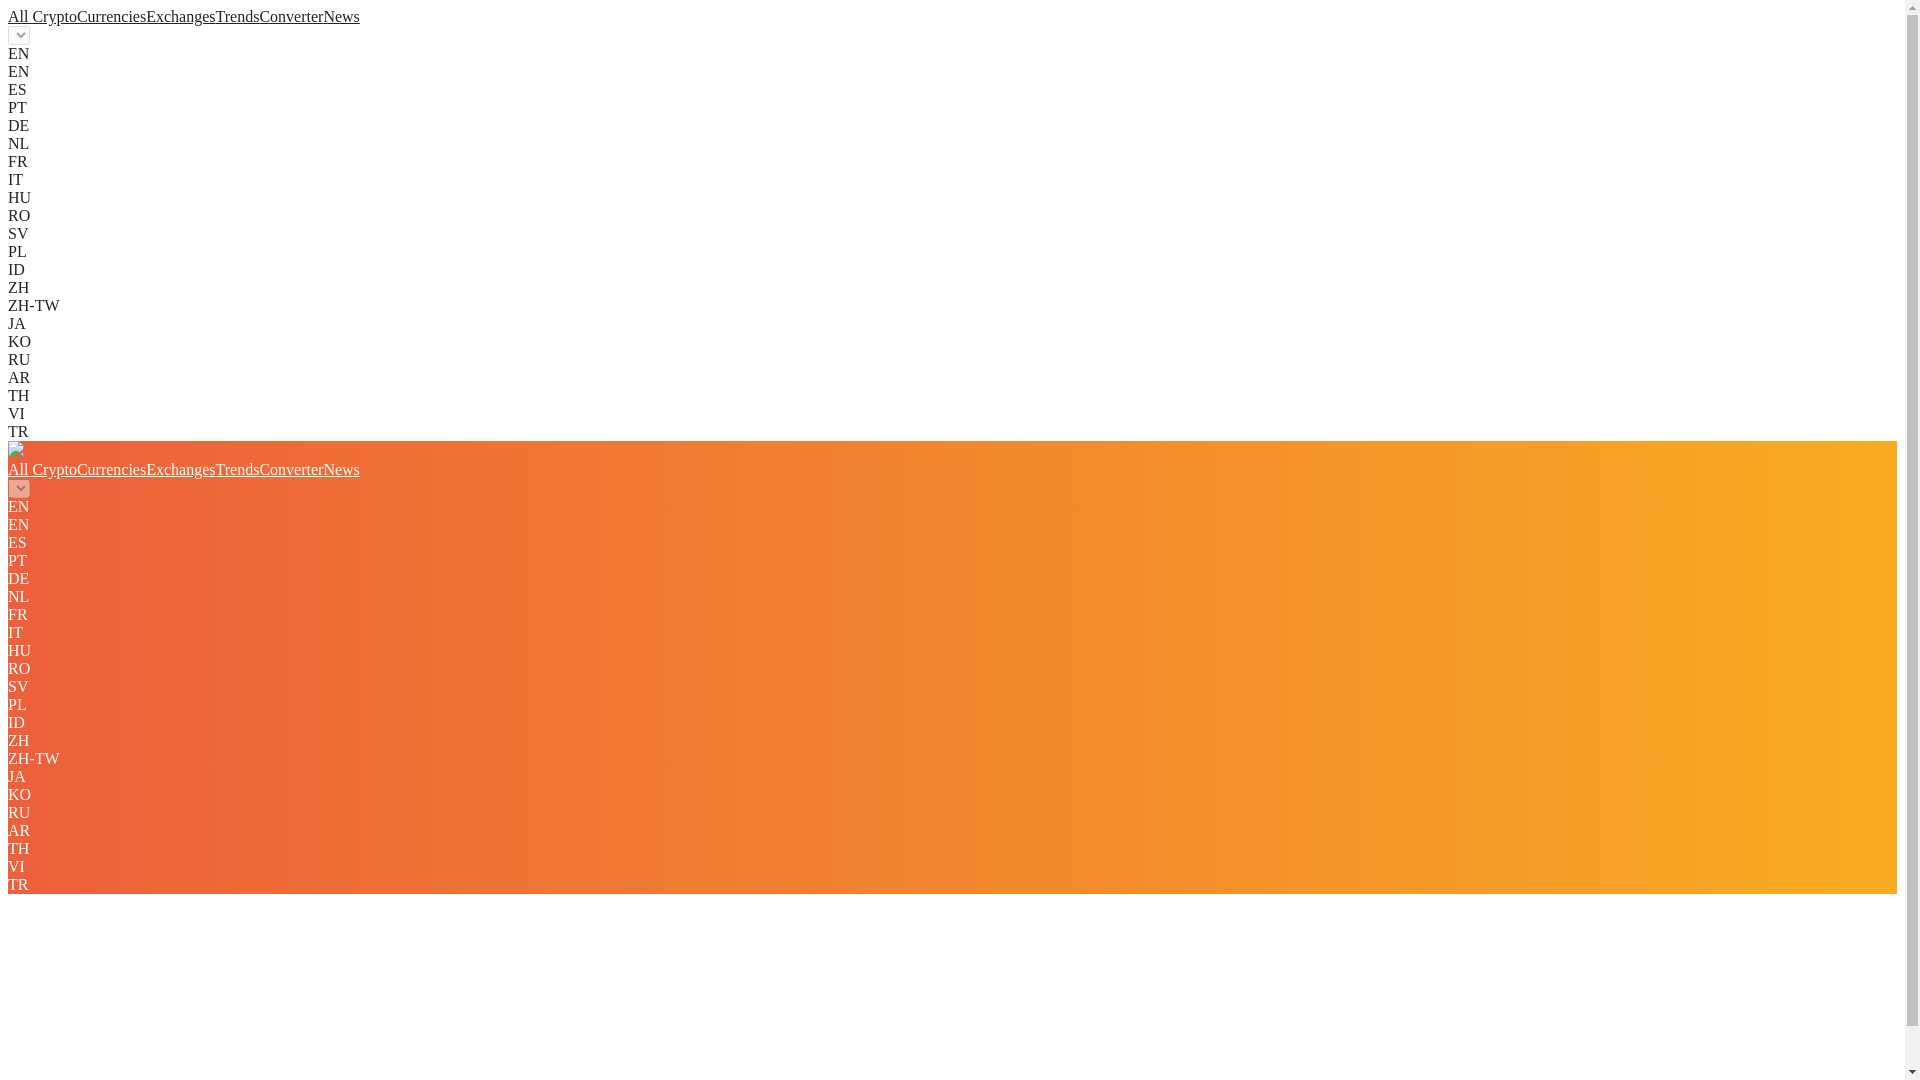 Image resolution: width=1920 pixels, height=1080 pixels. What do you see at coordinates (180, 470) in the screenshot?
I see `Exchanges` at bounding box center [180, 470].